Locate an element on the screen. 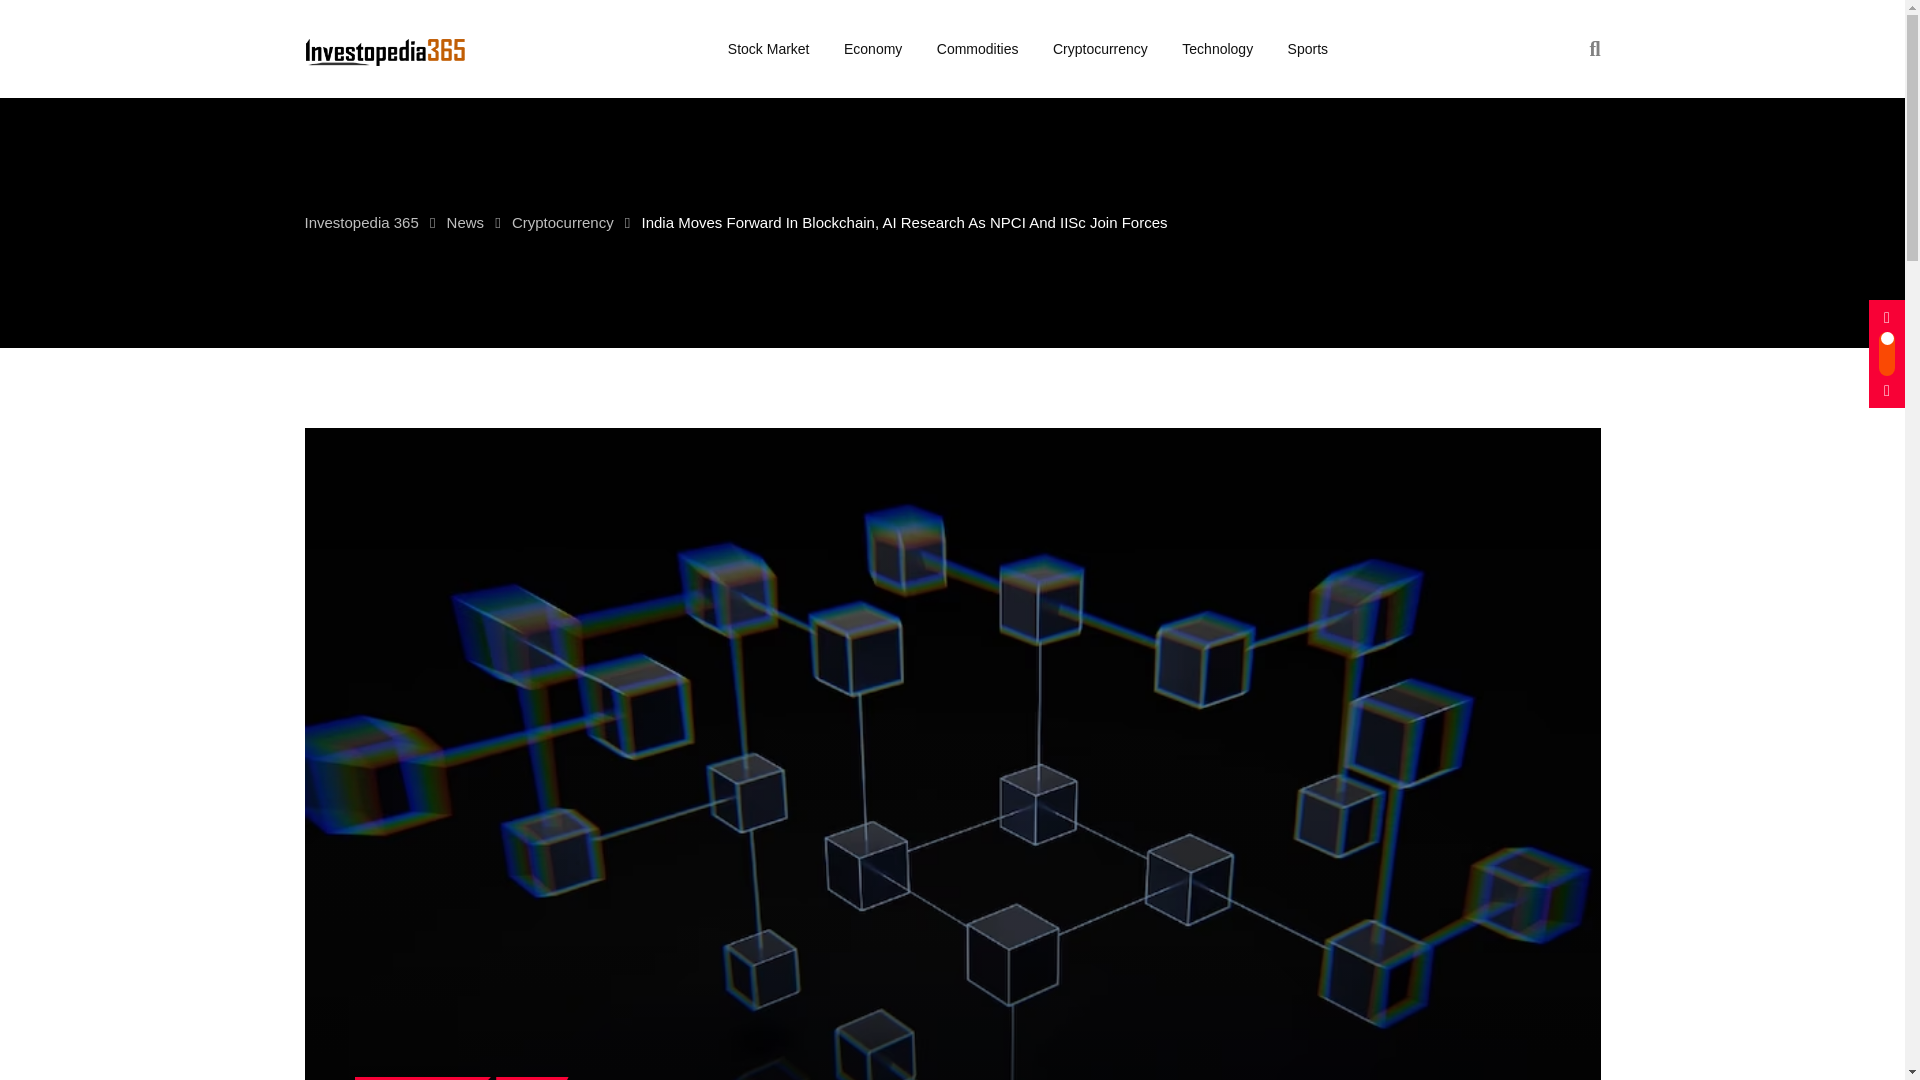  Cryptocurrency is located at coordinates (563, 222).